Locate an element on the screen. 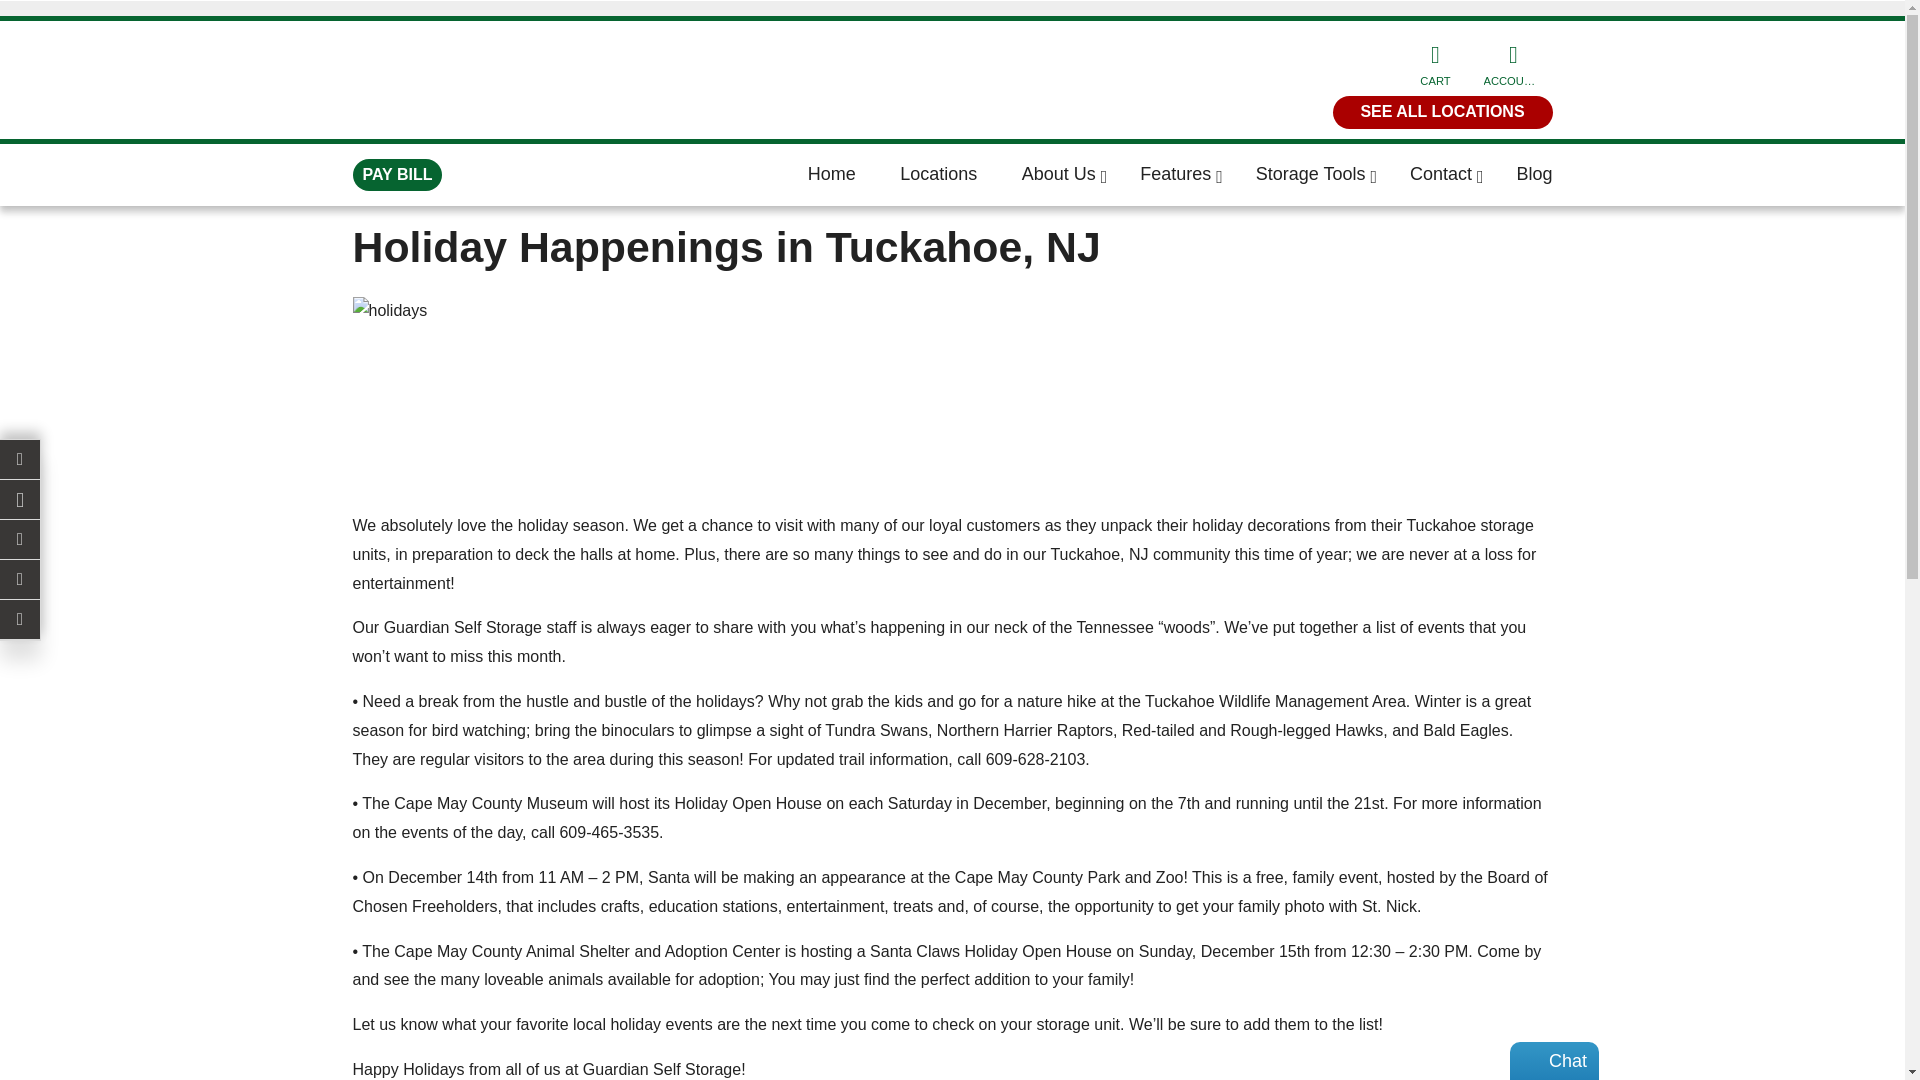 The height and width of the screenshot is (1080, 1920). SEE ALL LOCATIONS is located at coordinates (1442, 112).